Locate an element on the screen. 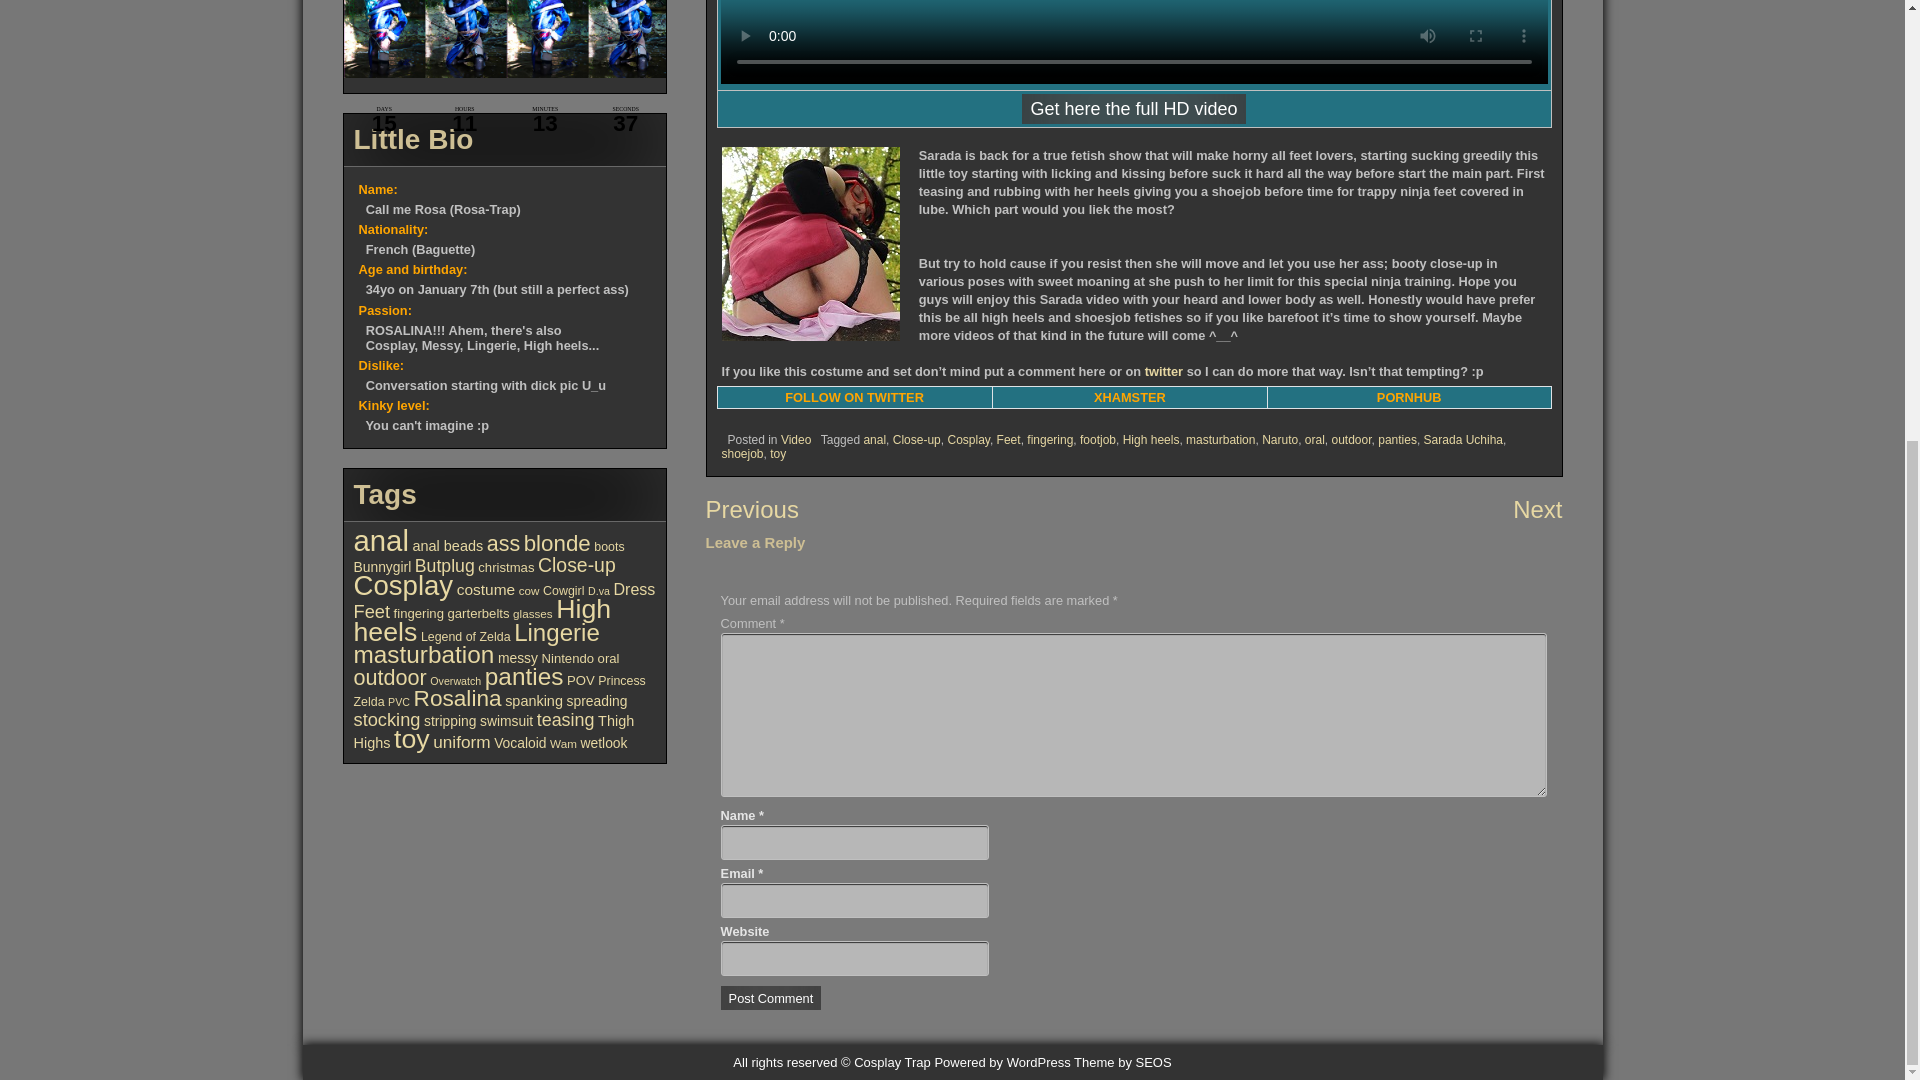 Image resolution: width=1920 pixels, height=1080 pixels. footjob is located at coordinates (1097, 437).